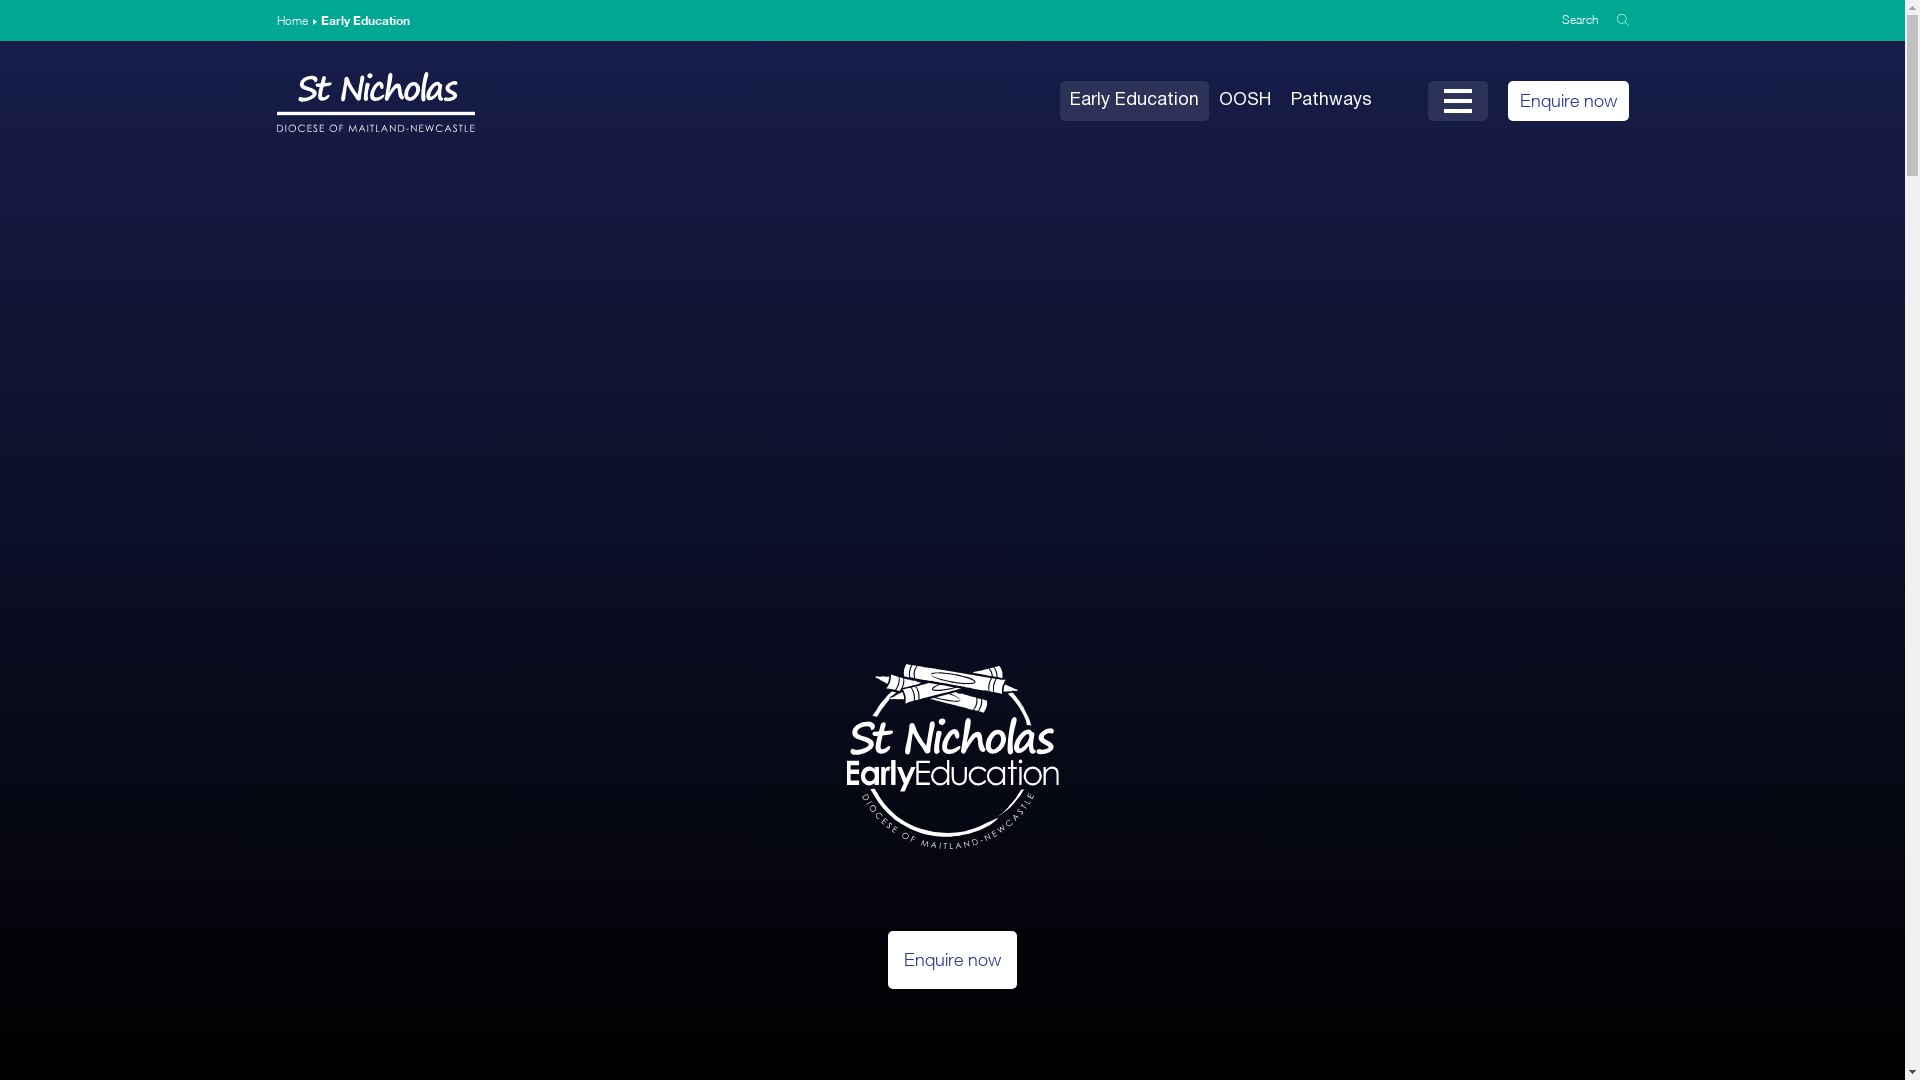  What do you see at coordinates (292, 20) in the screenshot?
I see `Home` at bounding box center [292, 20].